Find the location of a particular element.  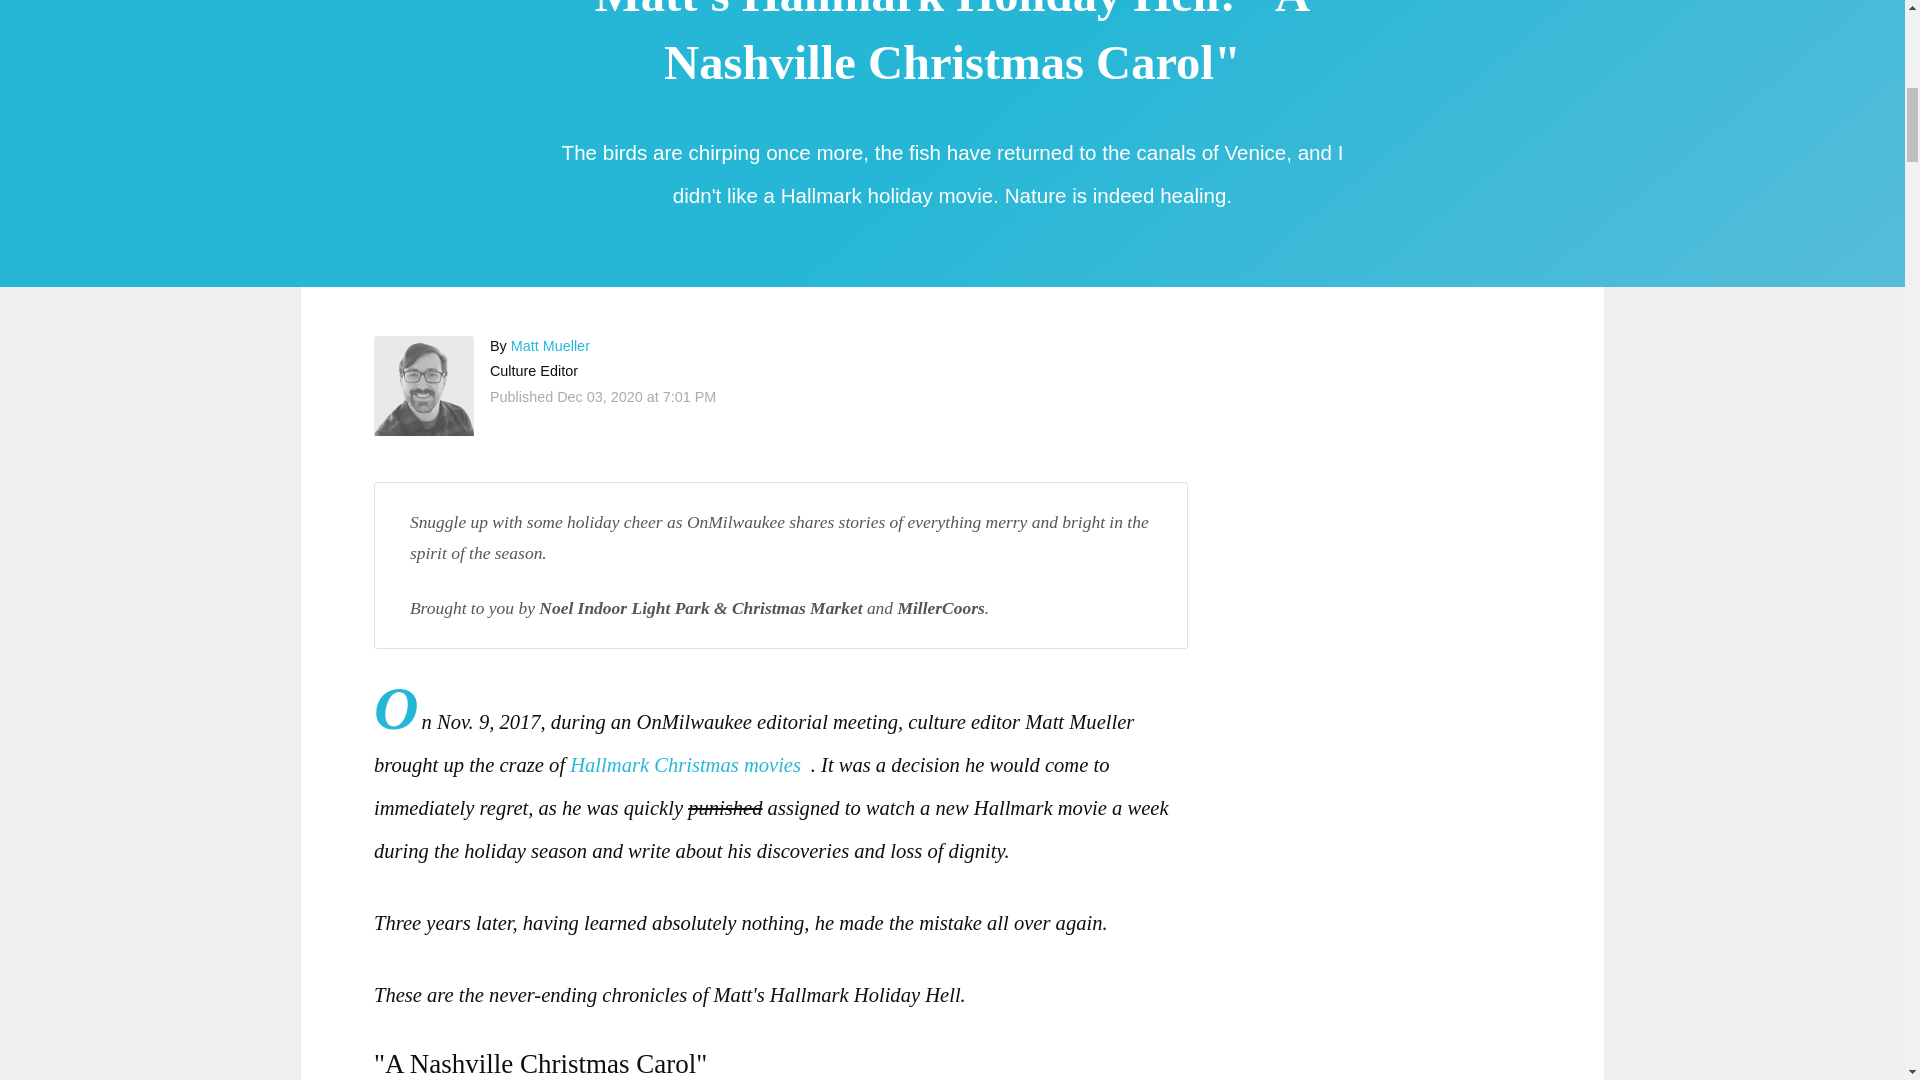

Matt Mueller is located at coordinates (424, 386).